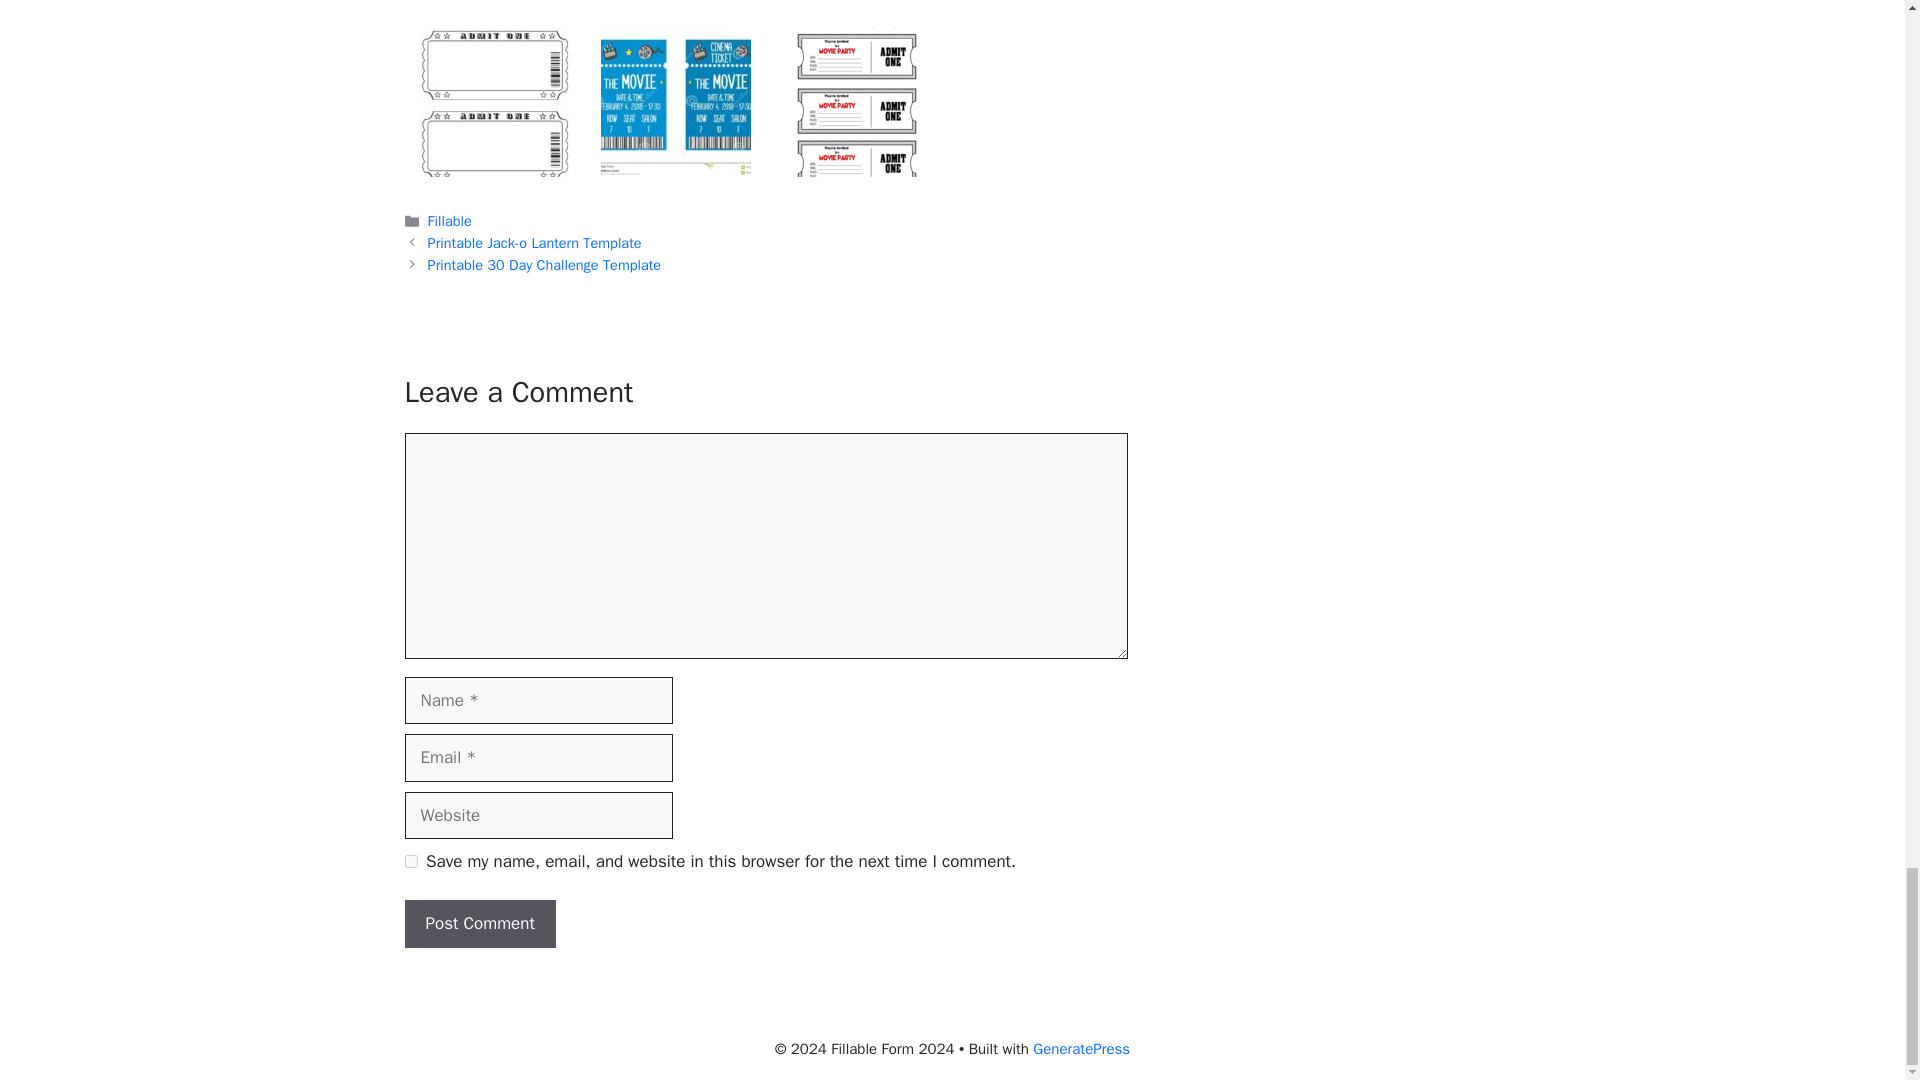  What do you see at coordinates (450, 220) in the screenshot?
I see `Fillable` at bounding box center [450, 220].